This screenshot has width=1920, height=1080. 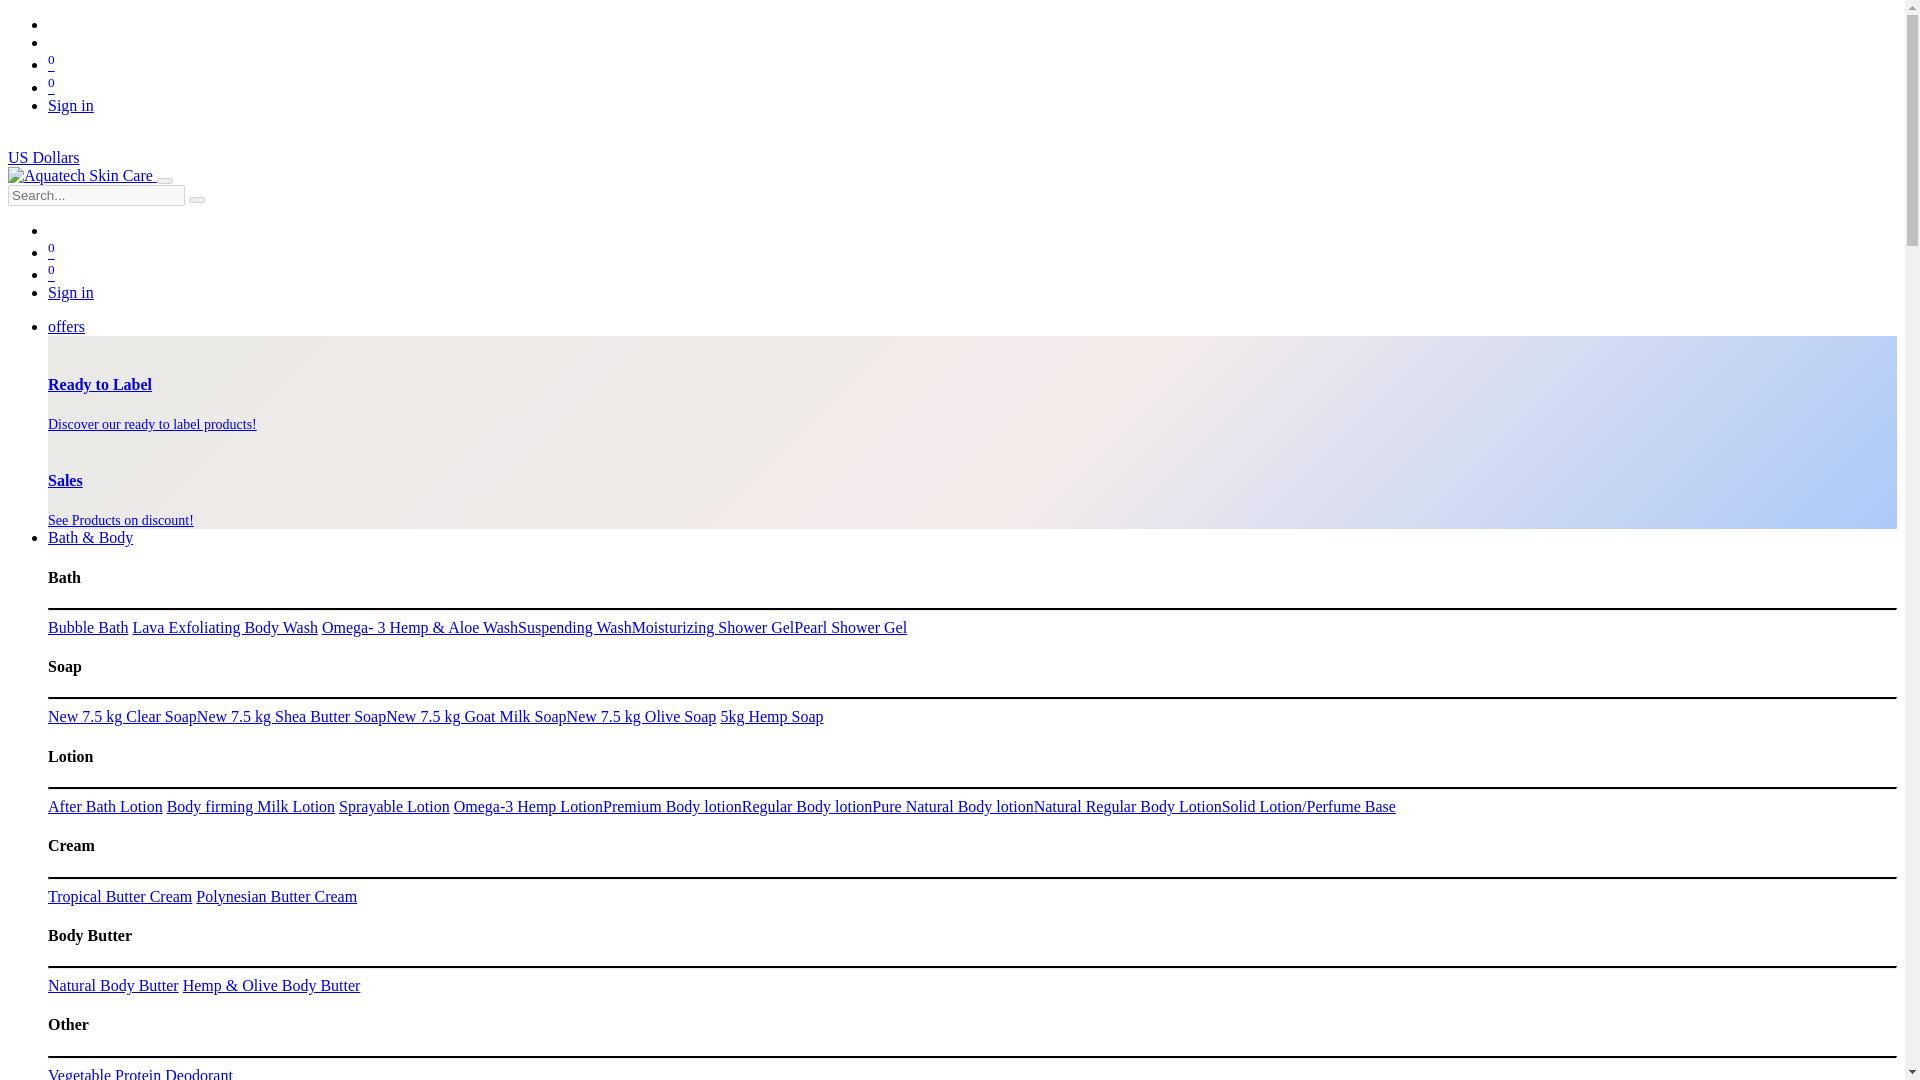 I want to click on Suspending Wash, so click(x=574, y=627).